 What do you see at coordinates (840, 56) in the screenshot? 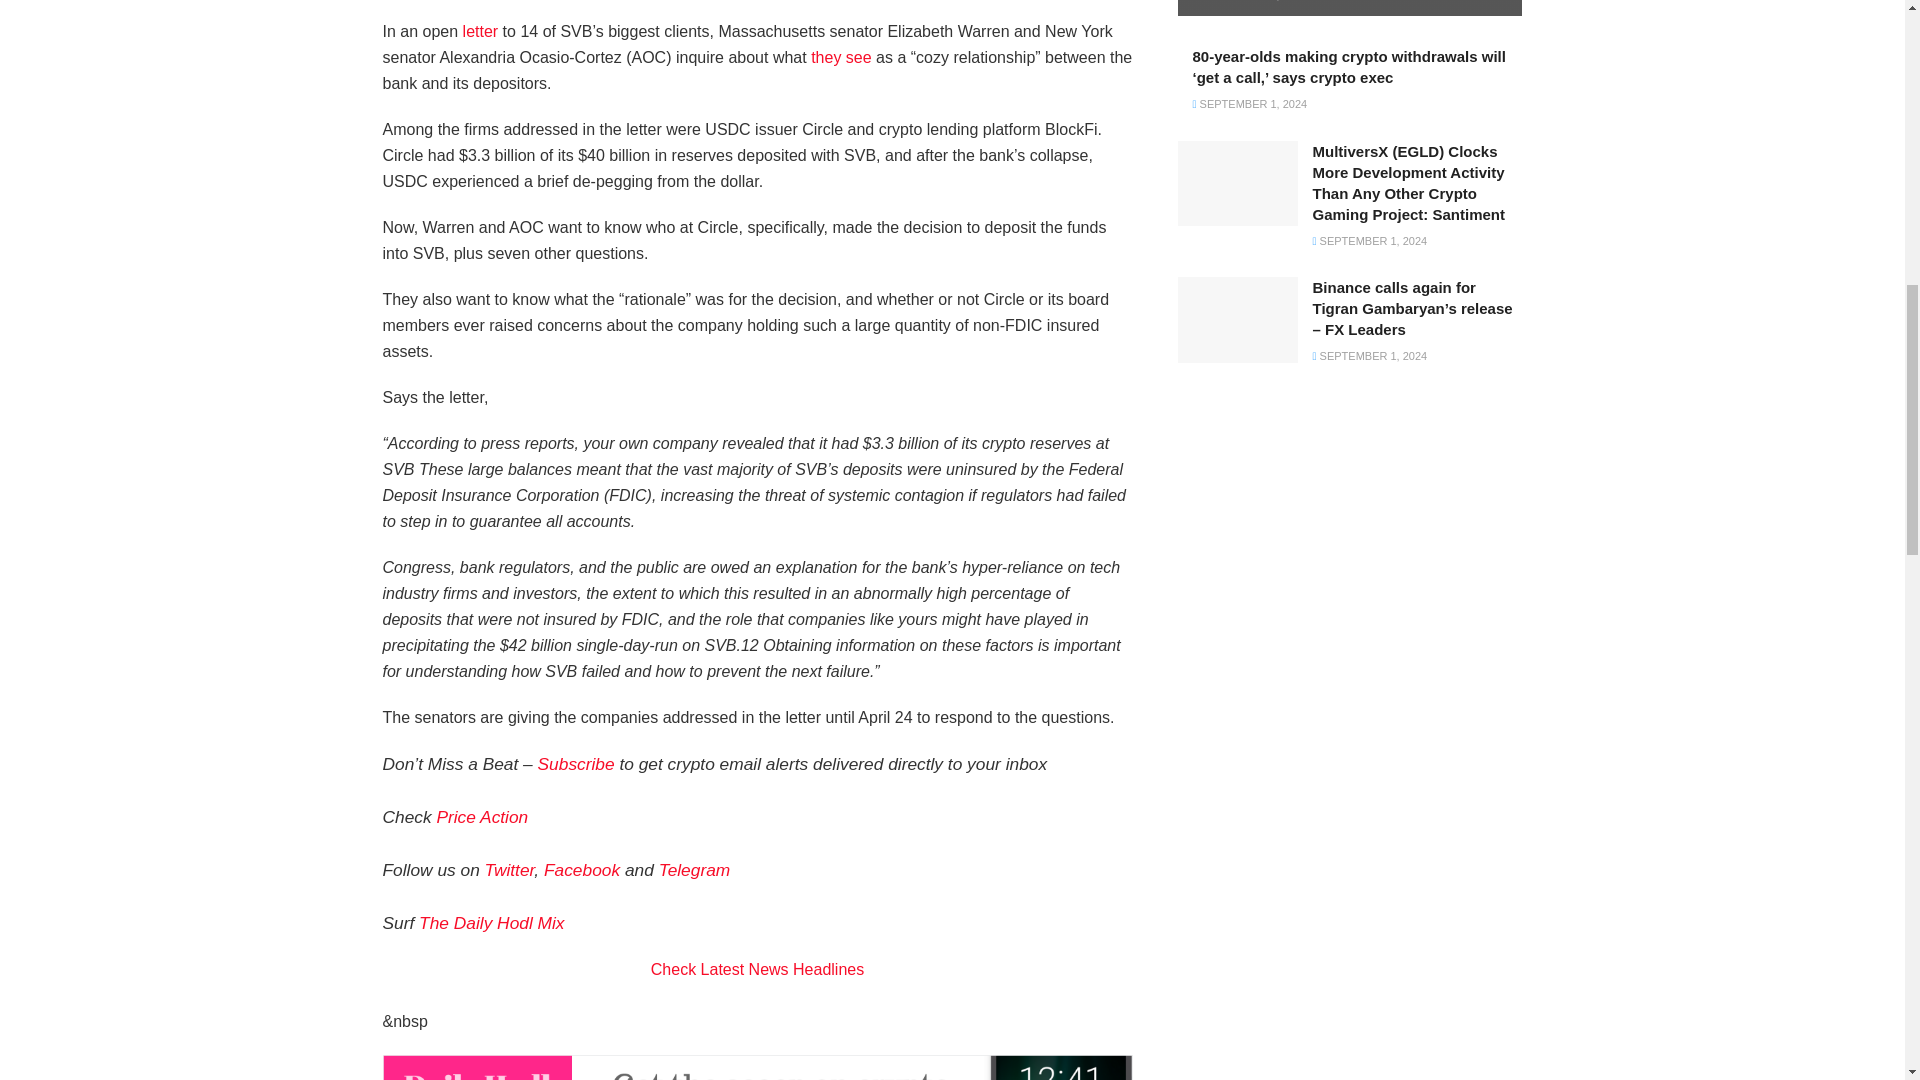
I see `they see` at bounding box center [840, 56].